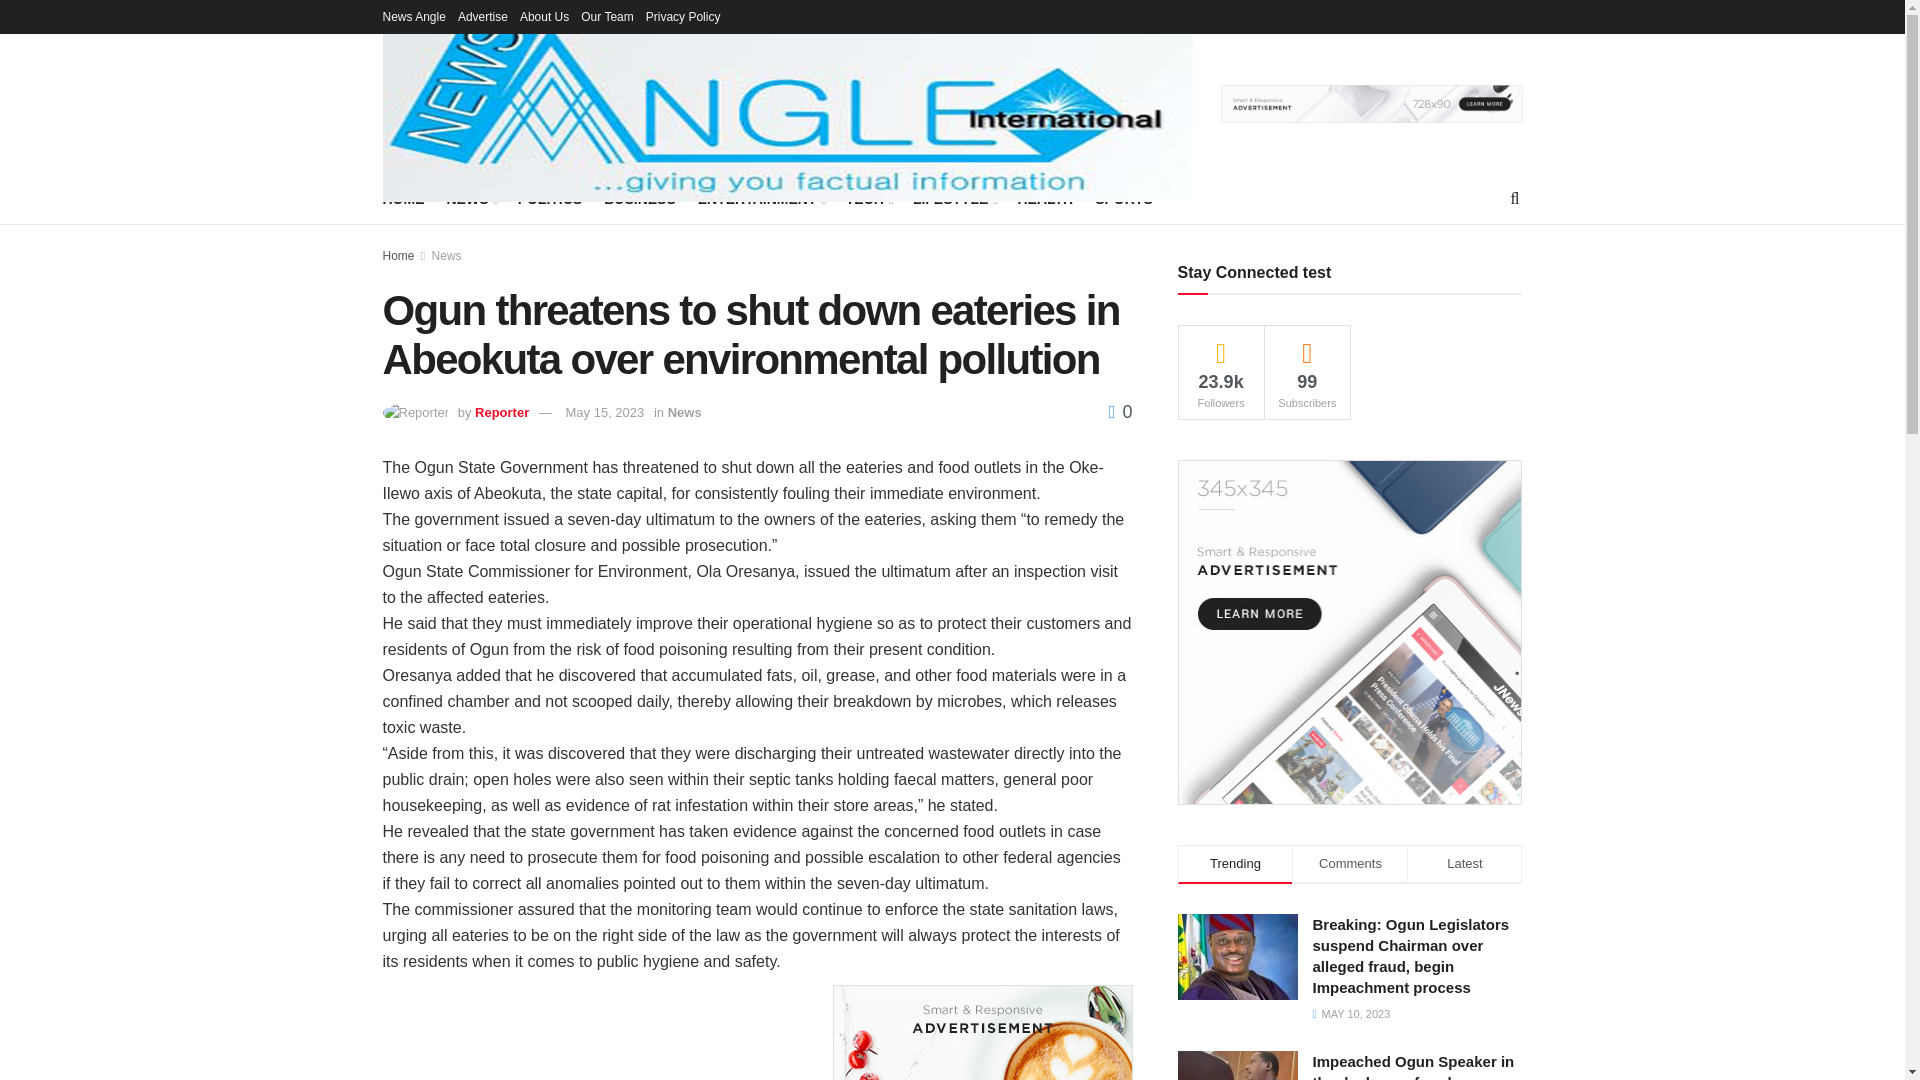 This screenshot has height=1080, width=1920. What do you see at coordinates (470, 198) in the screenshot?
I see `NEWS` at bounding box center [470, 198].